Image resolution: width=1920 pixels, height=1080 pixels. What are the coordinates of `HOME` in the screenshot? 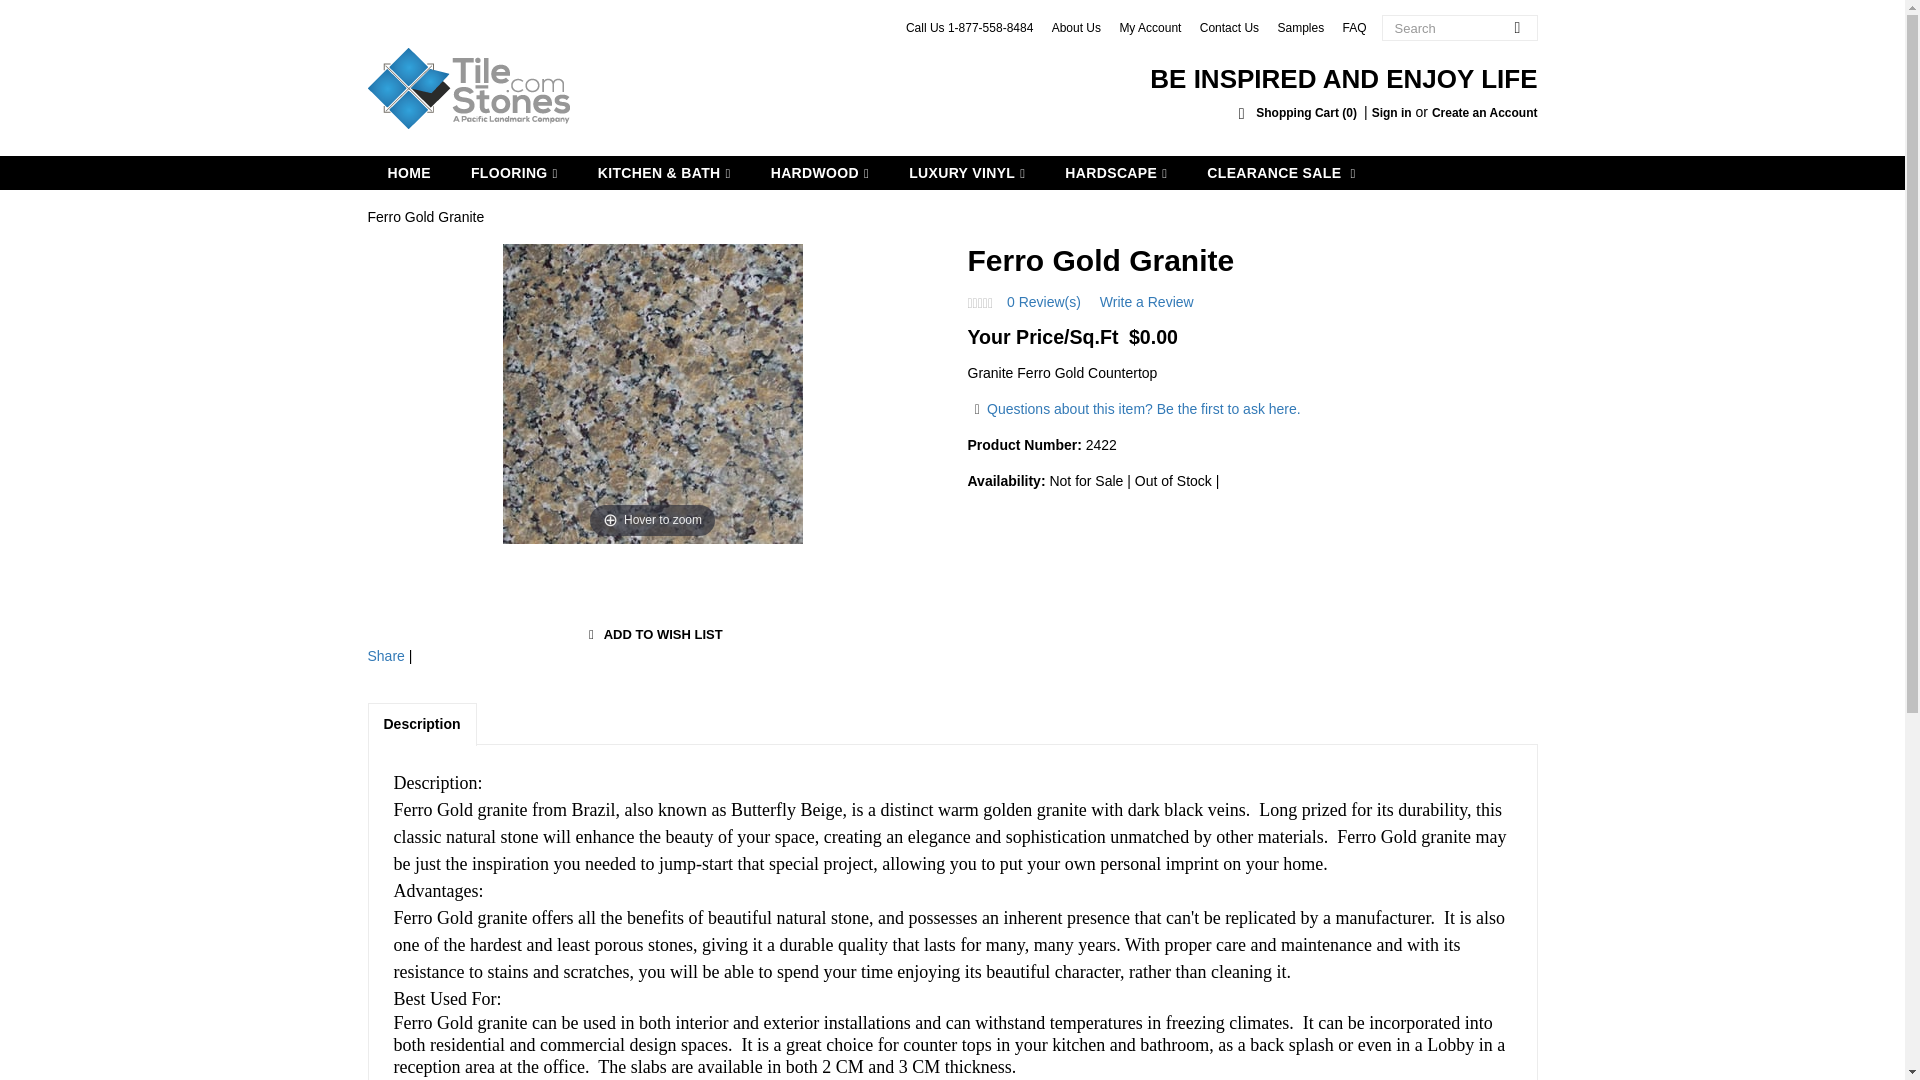 It's located at (410, 172).